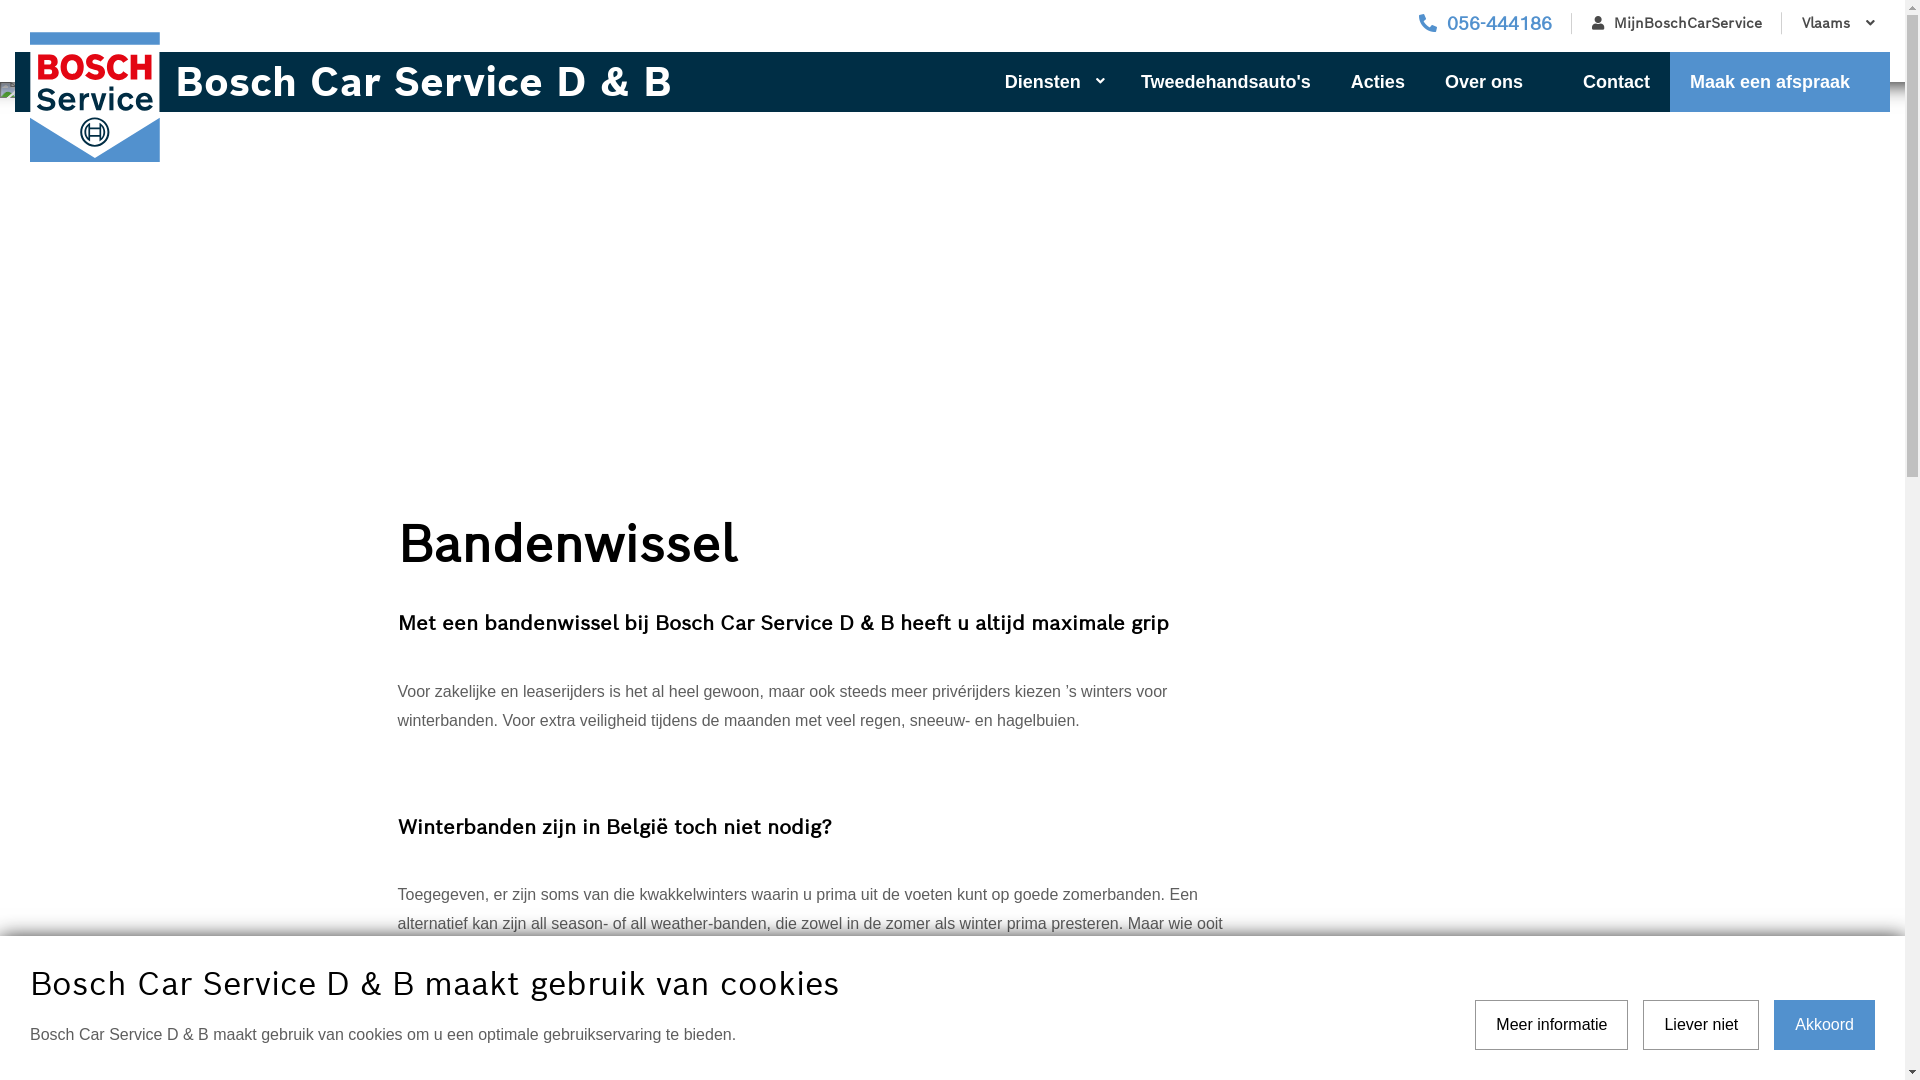 The width and height of the screenshot is (1920, 1080). What do you see at coordinates (1836, 24) in the screenshot?
I see `Vlaams` at bounding box center [1836, 24].